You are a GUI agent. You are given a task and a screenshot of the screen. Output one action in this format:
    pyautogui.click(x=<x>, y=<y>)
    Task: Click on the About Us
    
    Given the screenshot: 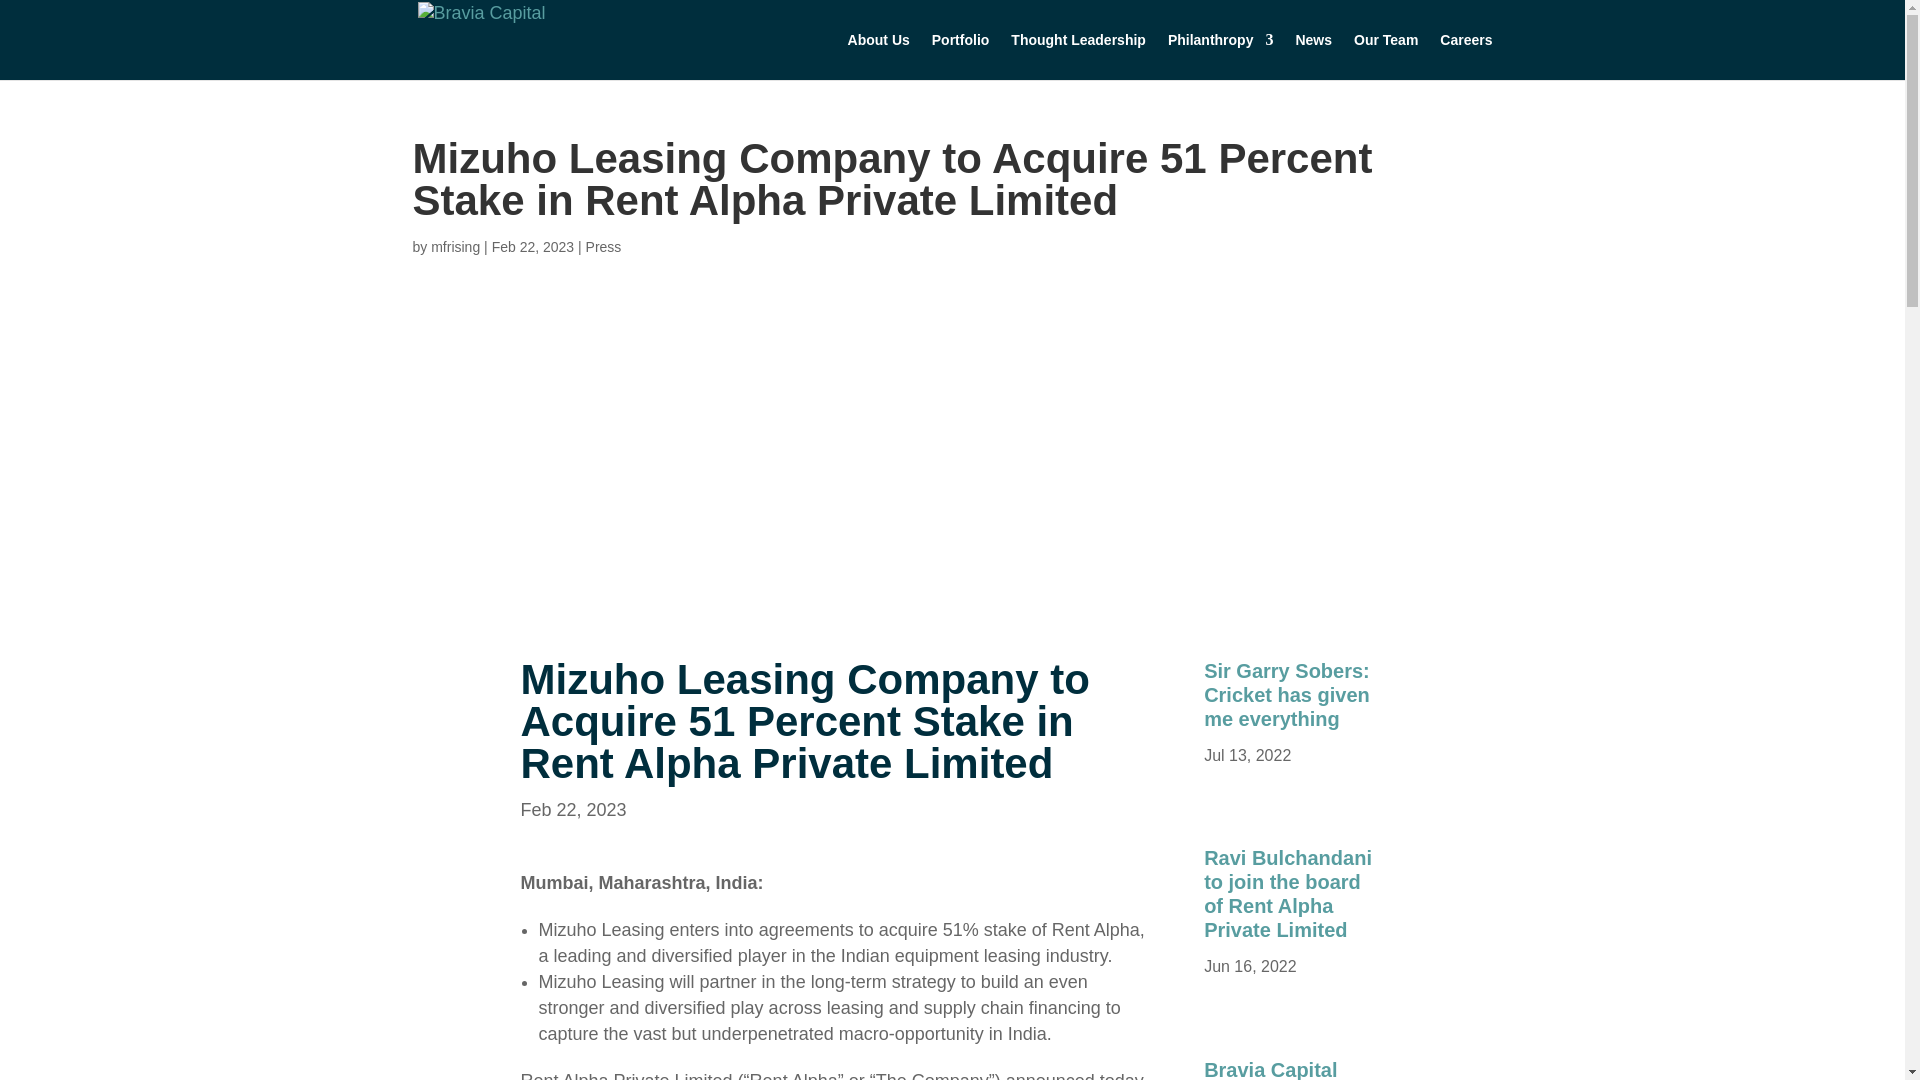 What is the action you would take?
    pyautogui.click(x=879, y=56)
    